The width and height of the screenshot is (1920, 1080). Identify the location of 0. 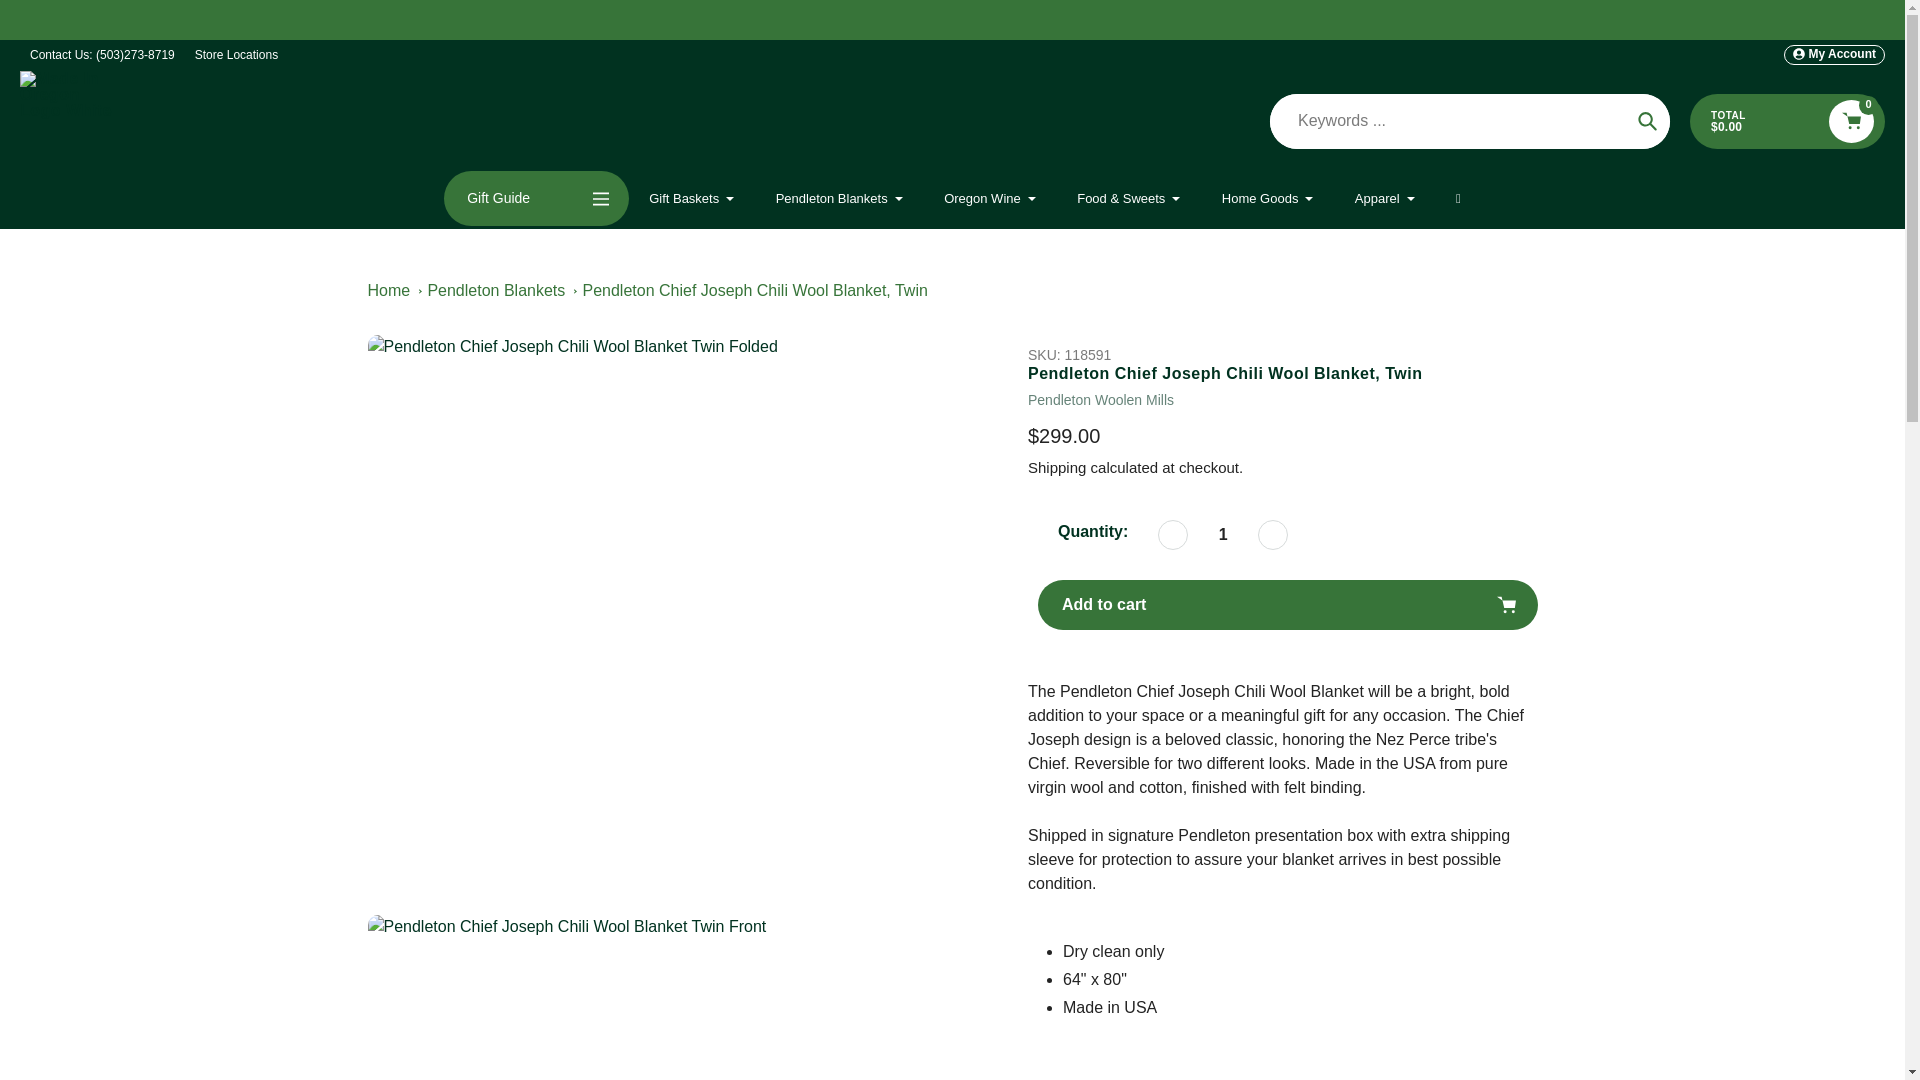
(1851, 121).